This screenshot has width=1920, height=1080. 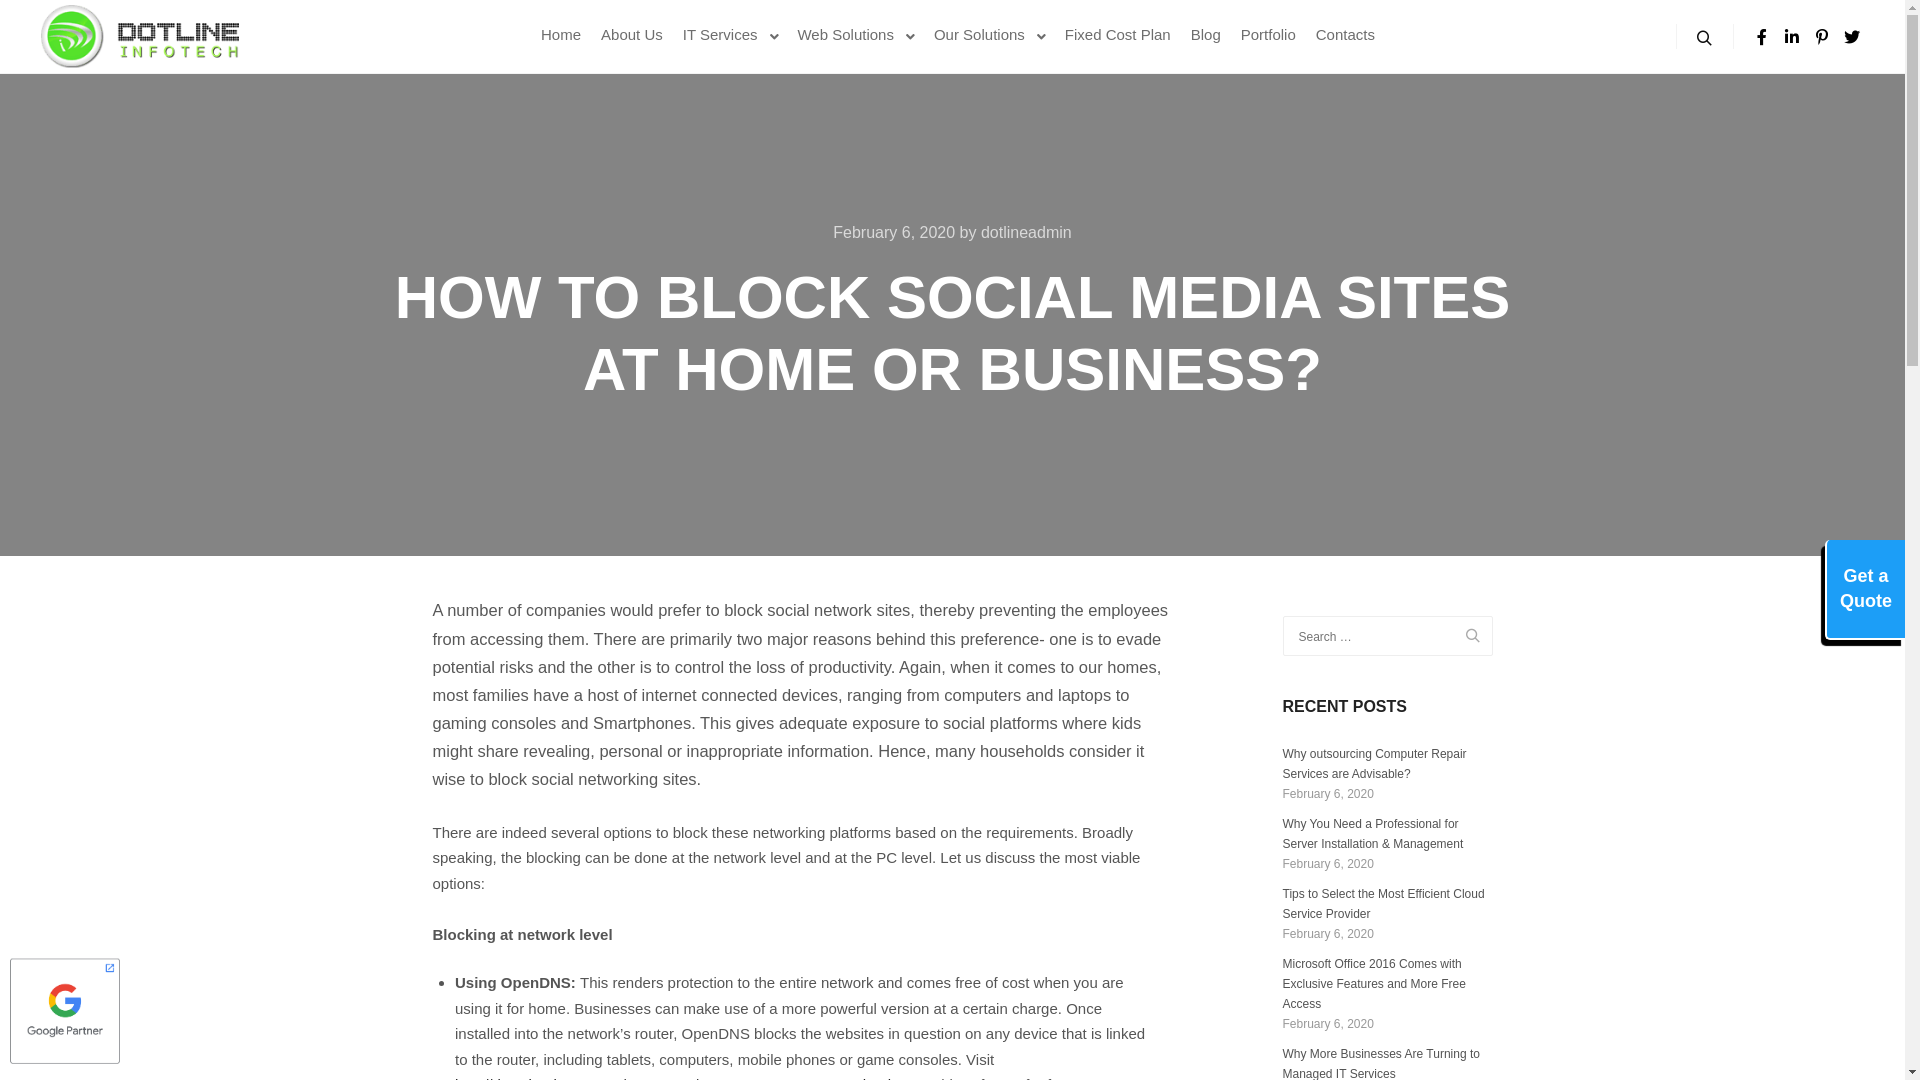 I want to click on Search, so click(x=1705, y=37).